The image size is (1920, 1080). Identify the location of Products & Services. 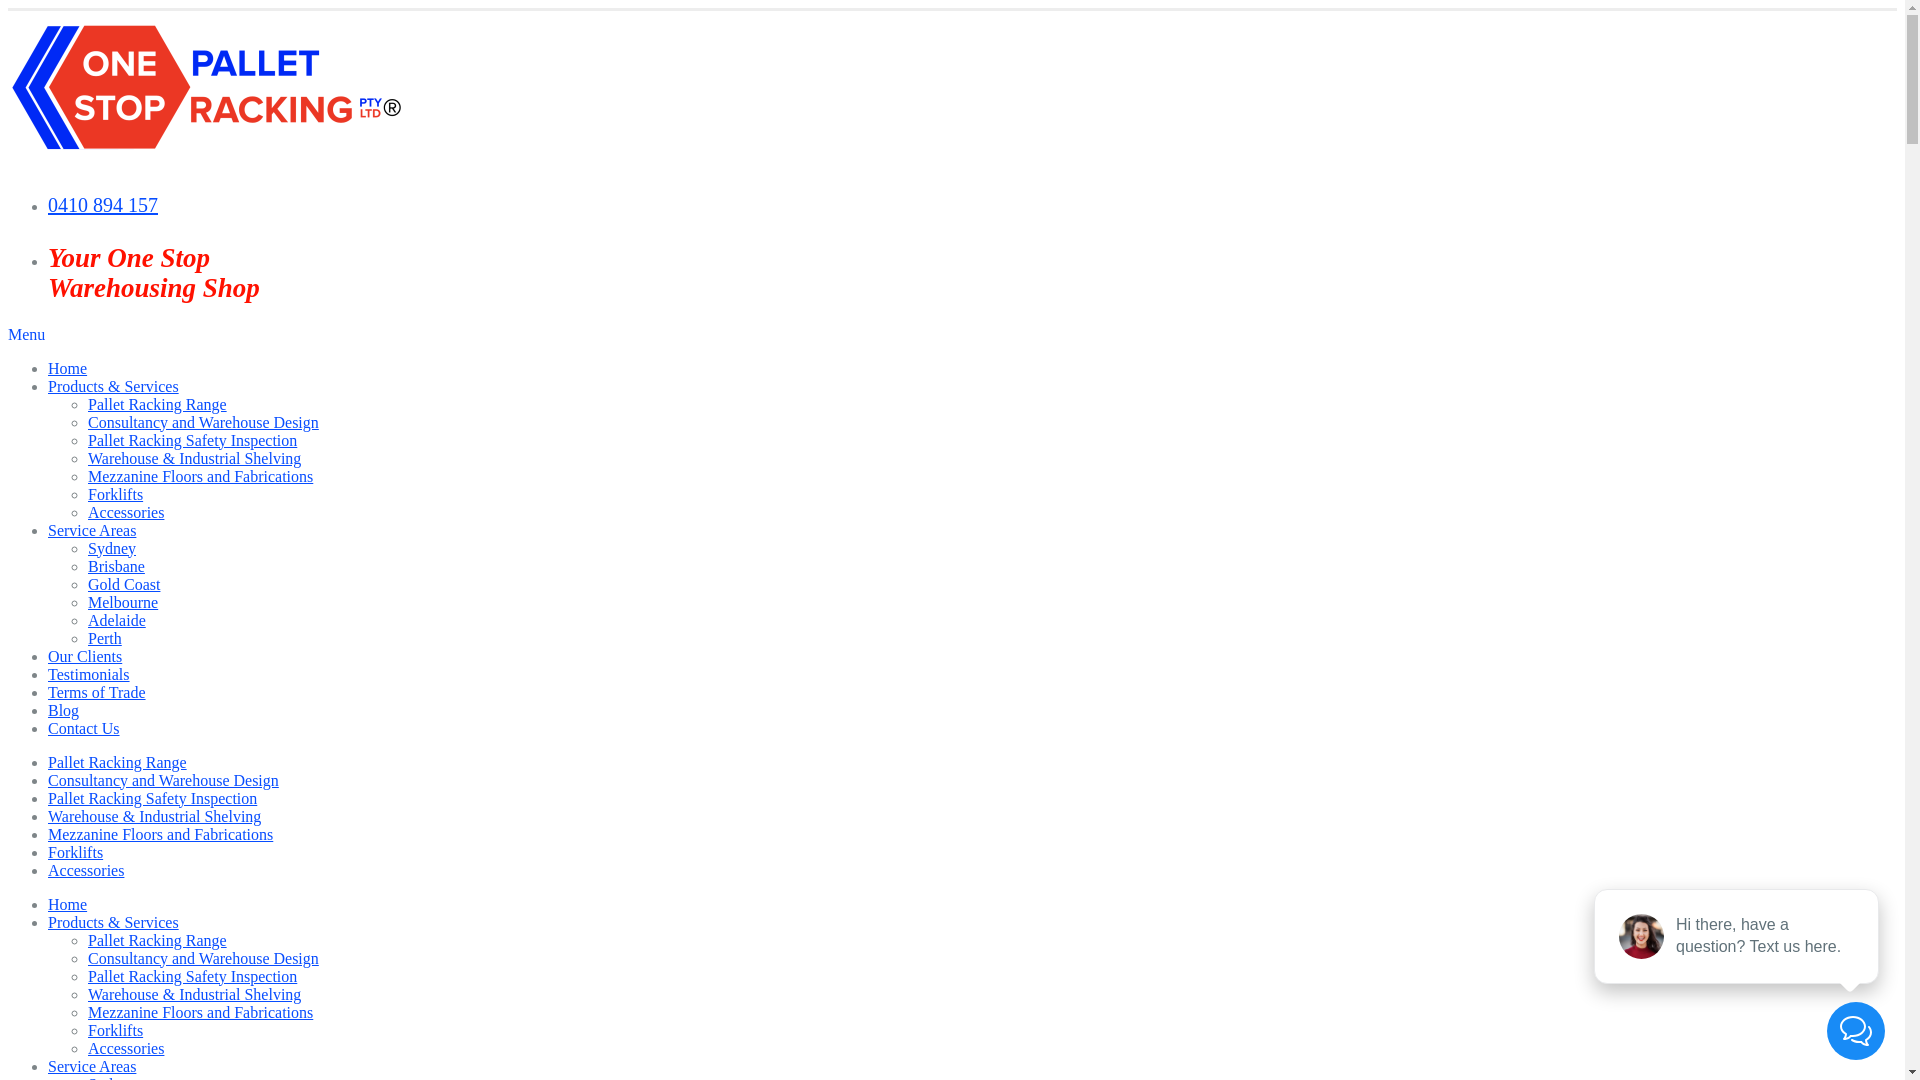
(114, 922).